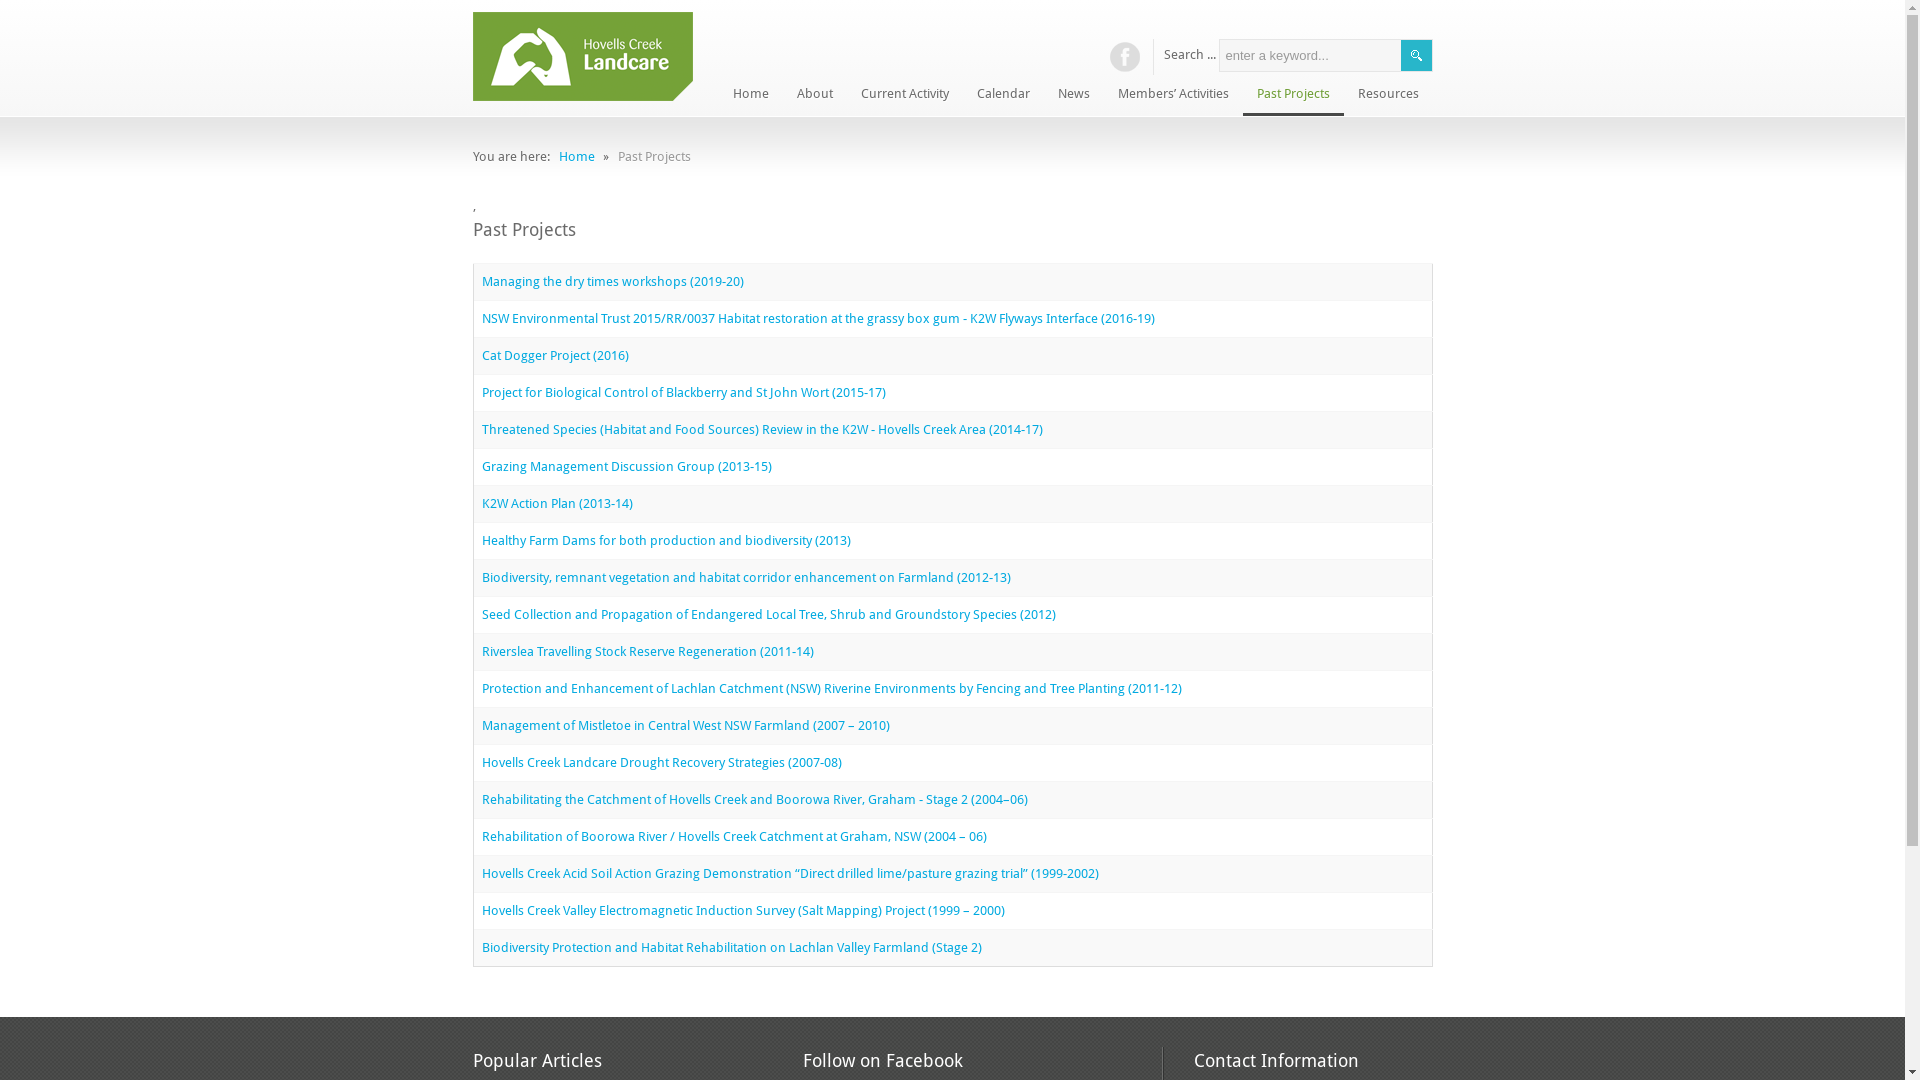 The width and height of the screenshot is (1920, 1080). What do you see at coordinates (648, 652) in the screenshot?
I see `Riverslea Travelling Stock Reserve Regeneration (2011-14)` at bounding box center [648, 652].